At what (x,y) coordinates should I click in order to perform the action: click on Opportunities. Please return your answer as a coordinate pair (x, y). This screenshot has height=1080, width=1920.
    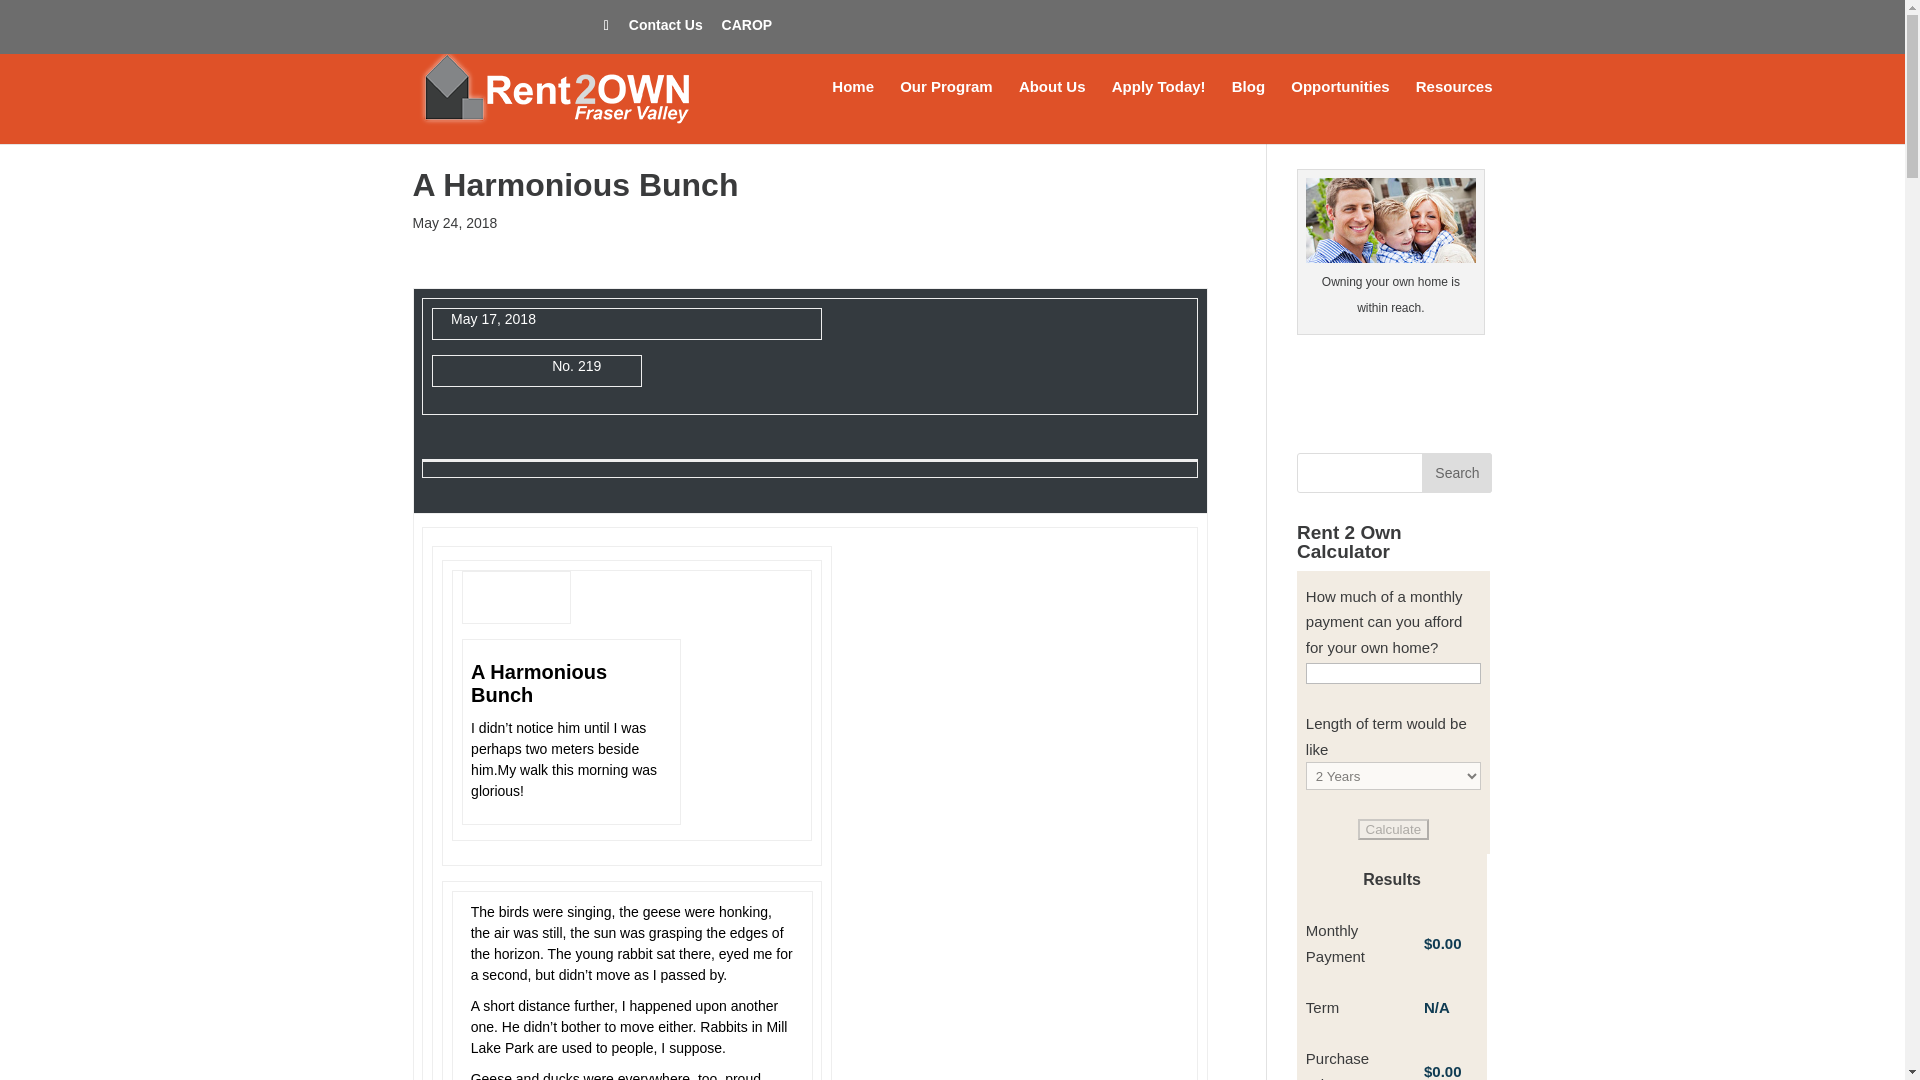
    Looking at the image, I should click on (1339, 111).